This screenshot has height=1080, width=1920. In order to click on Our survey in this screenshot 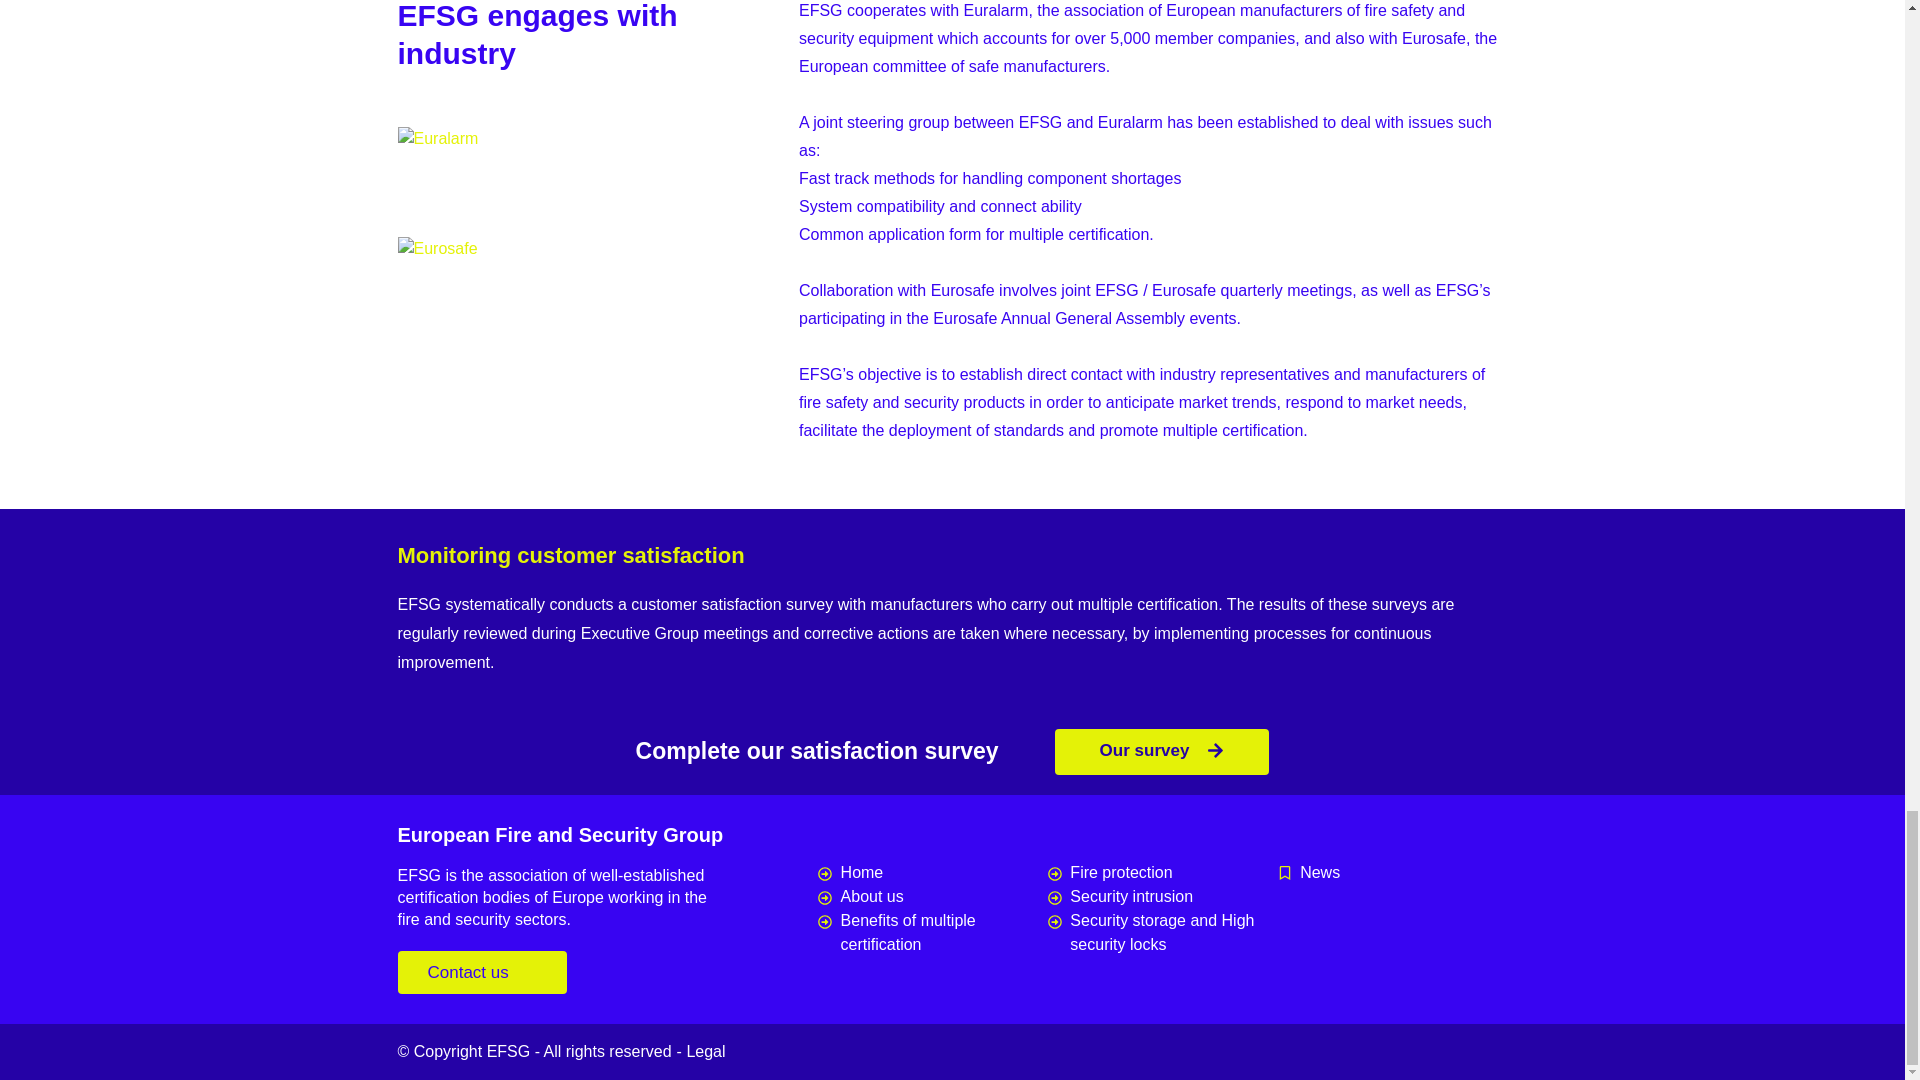, I will do `click(1162, 752)`.